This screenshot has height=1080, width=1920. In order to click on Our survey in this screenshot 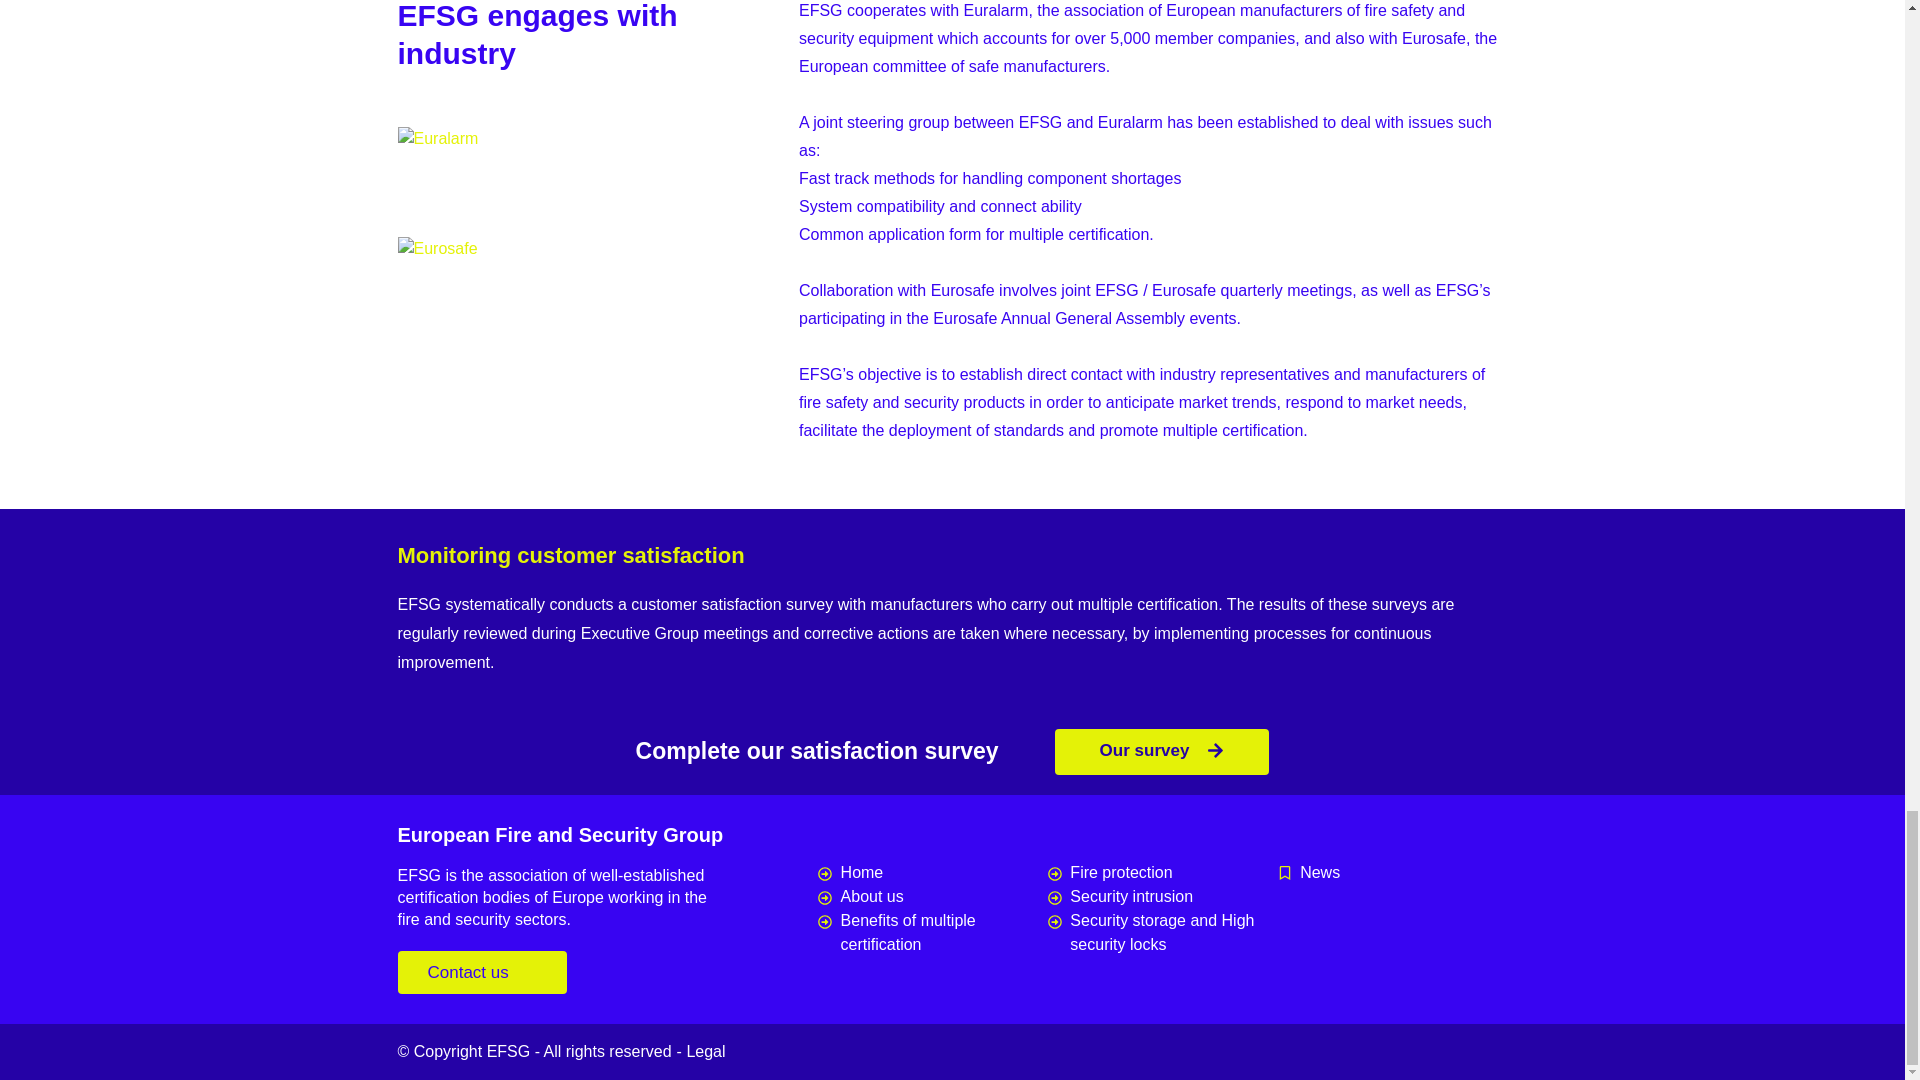, I will do `click(1162, 752)`.